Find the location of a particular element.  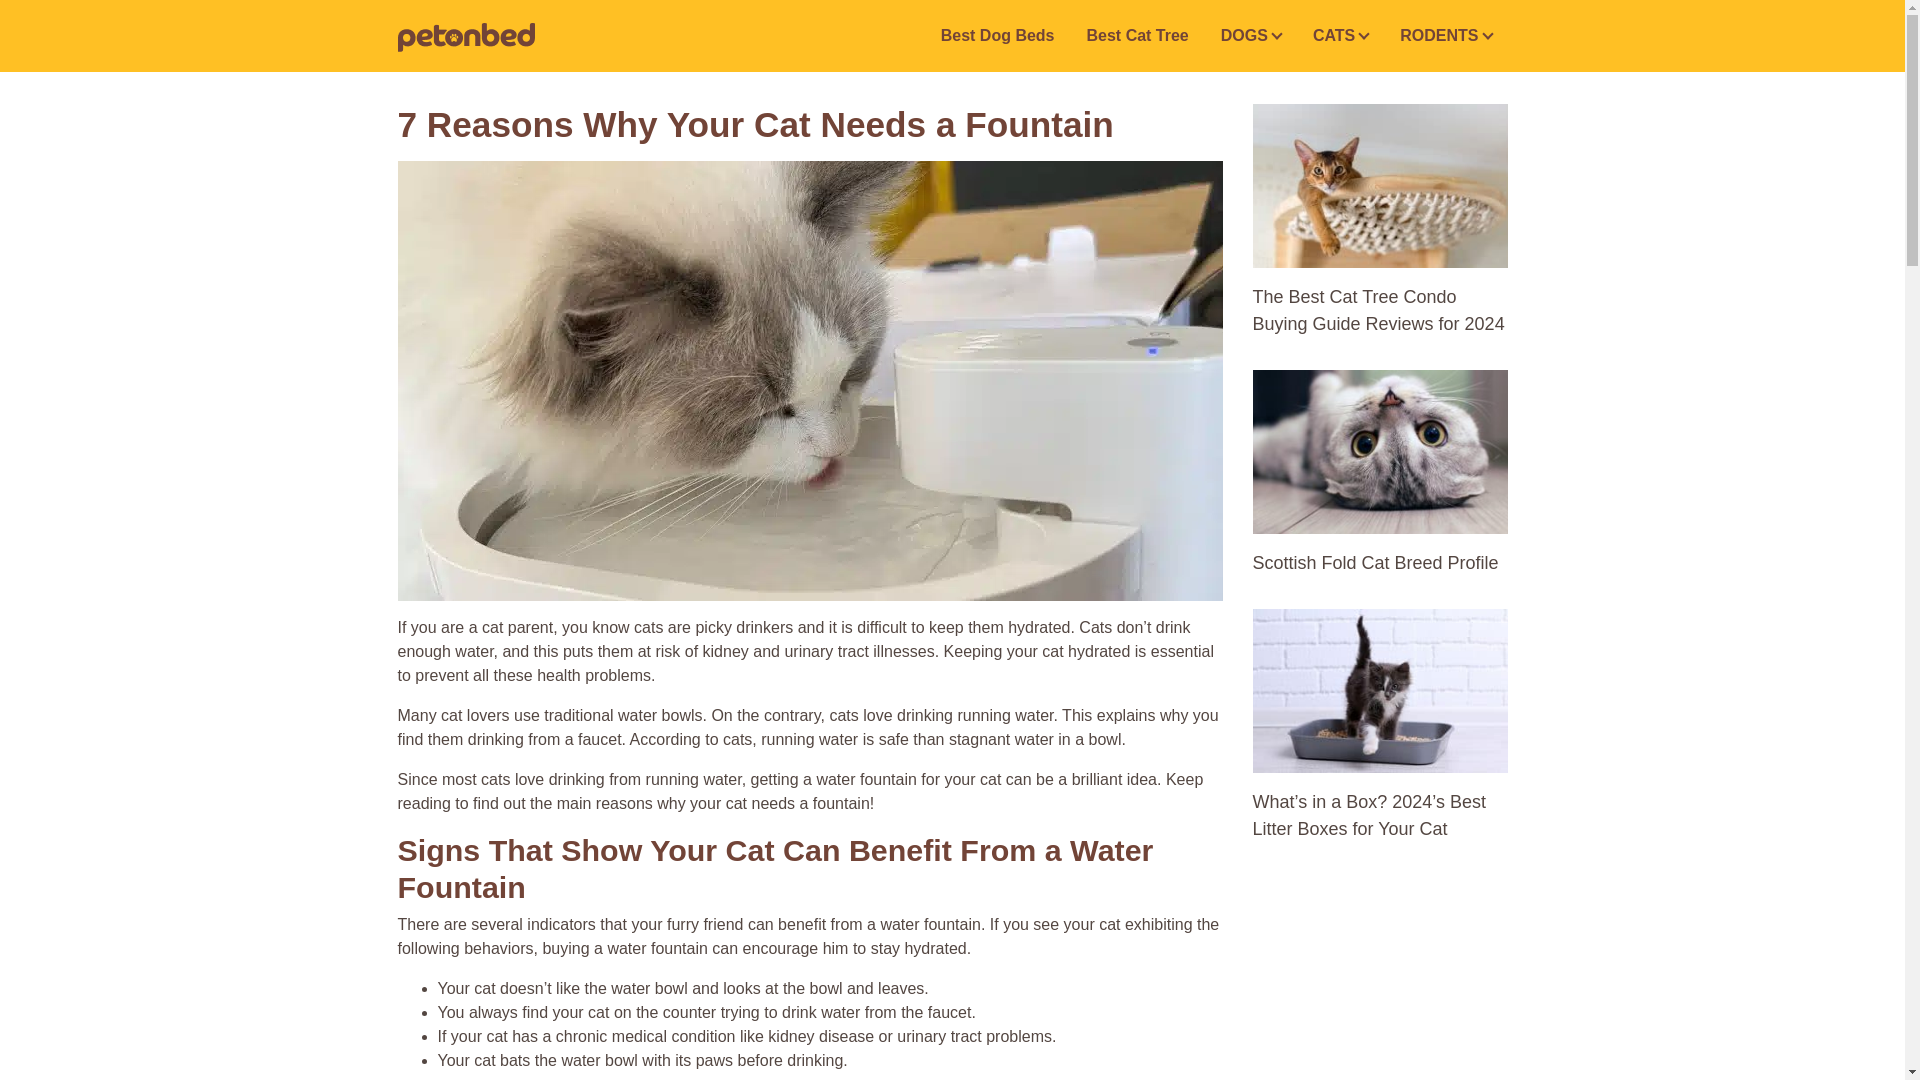

CATS is located at coordinates (1340, 36).